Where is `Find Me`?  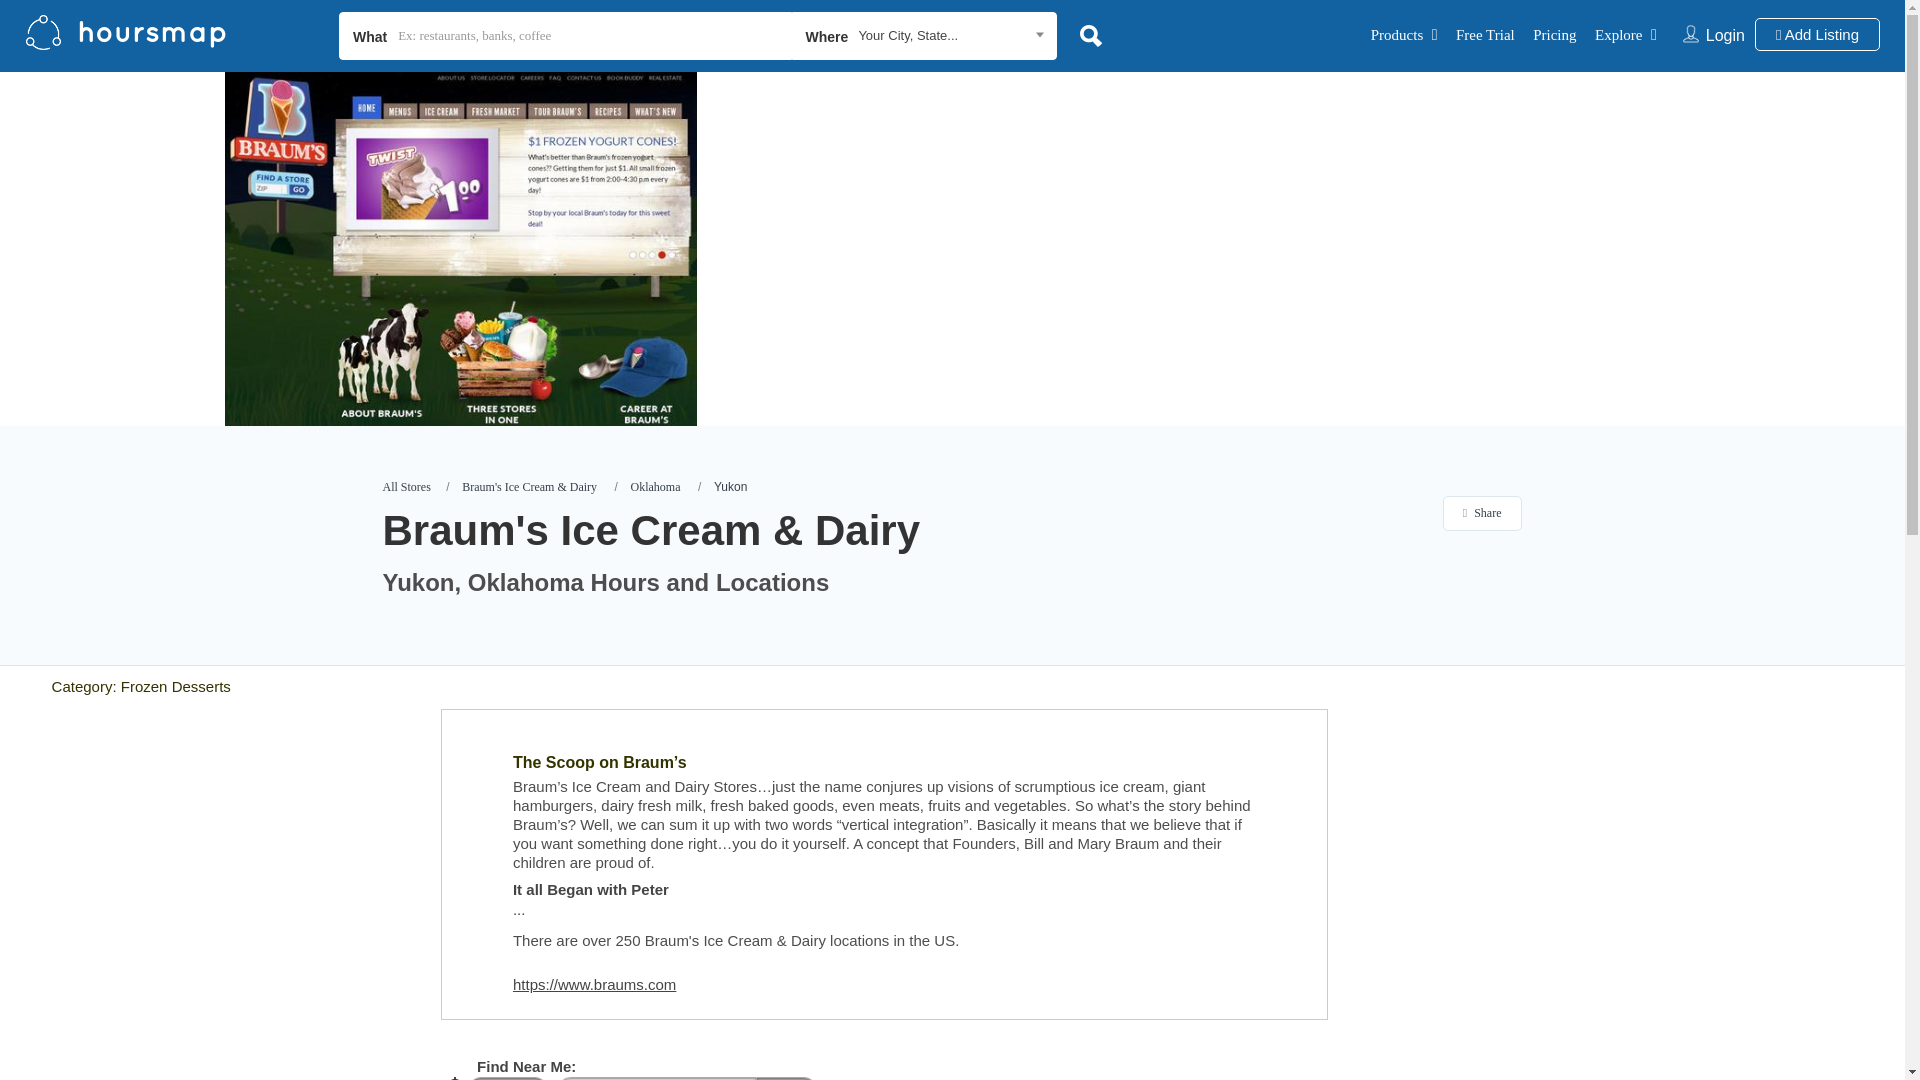 Find Me is located at coordinates (508, 1078).